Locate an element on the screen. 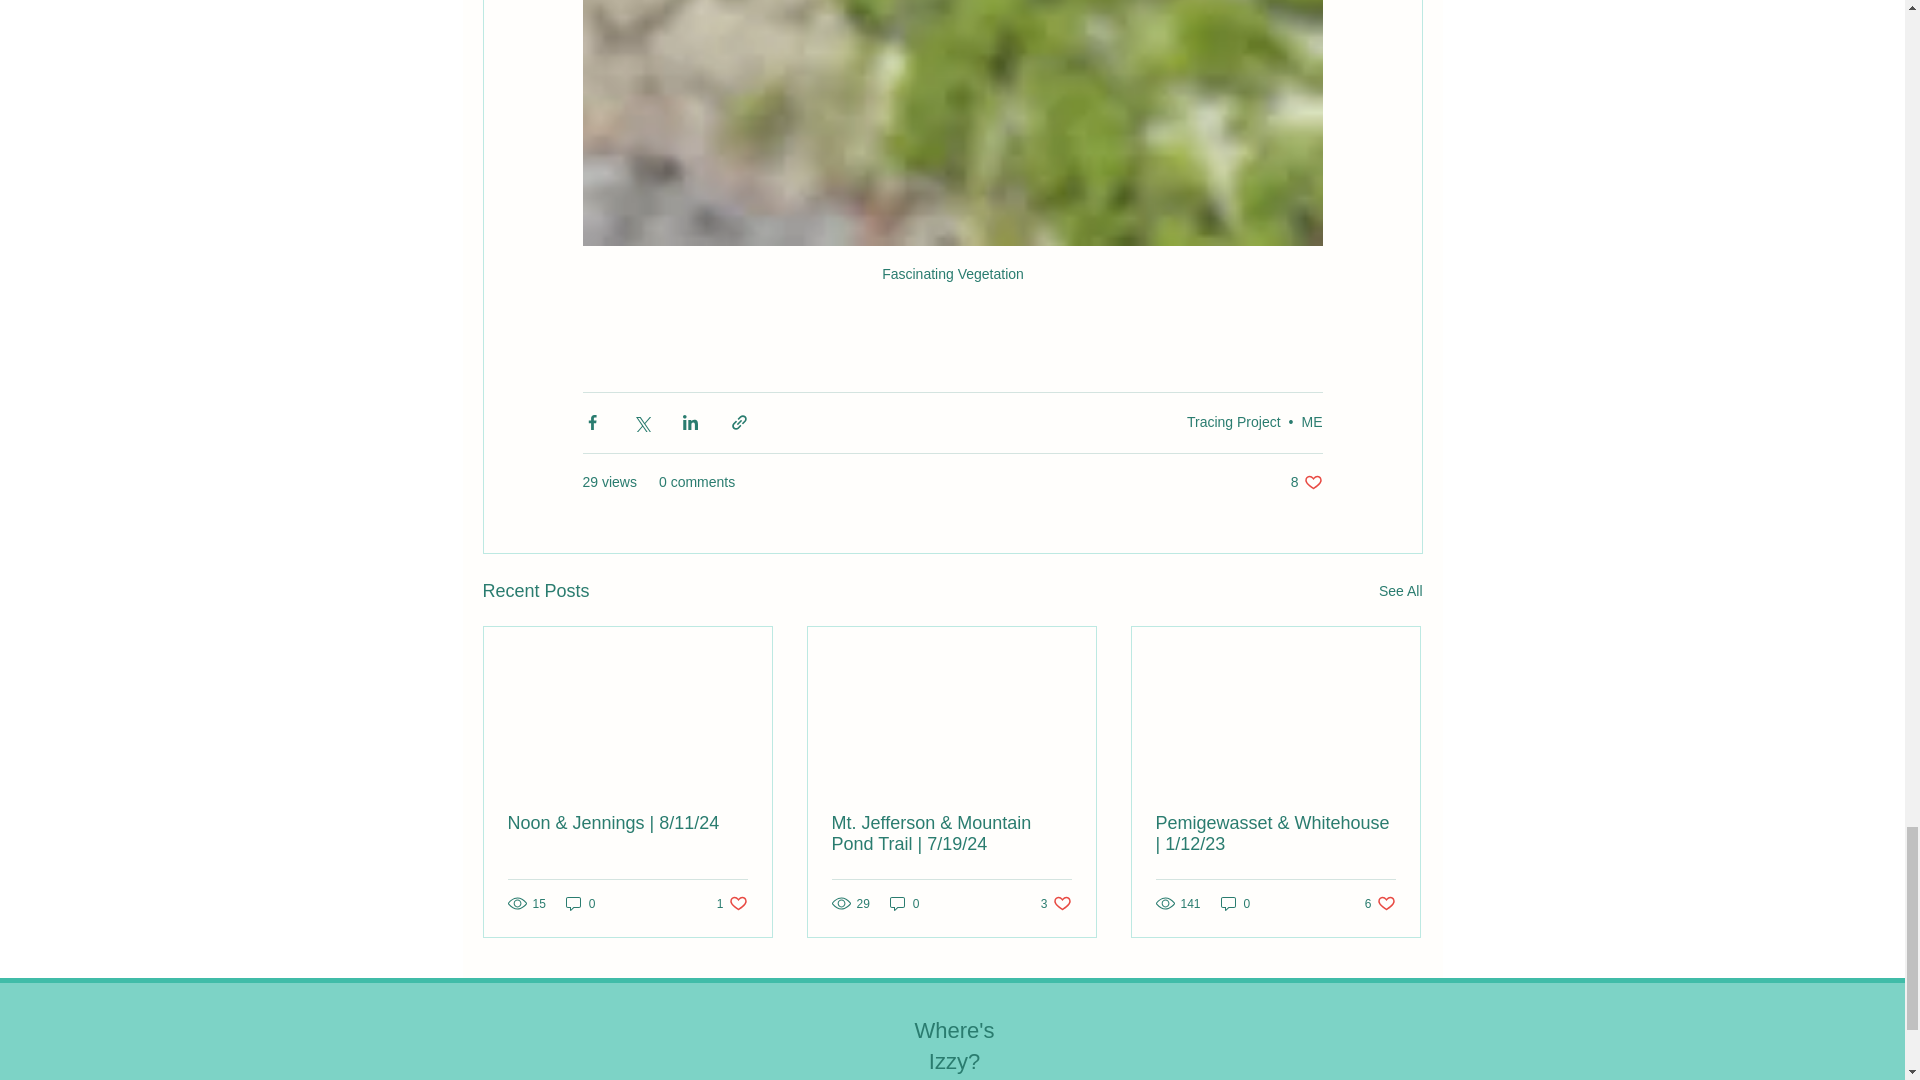 This screenshot has height=1080, width=1920. ME is located at coordinates (1400, 590).